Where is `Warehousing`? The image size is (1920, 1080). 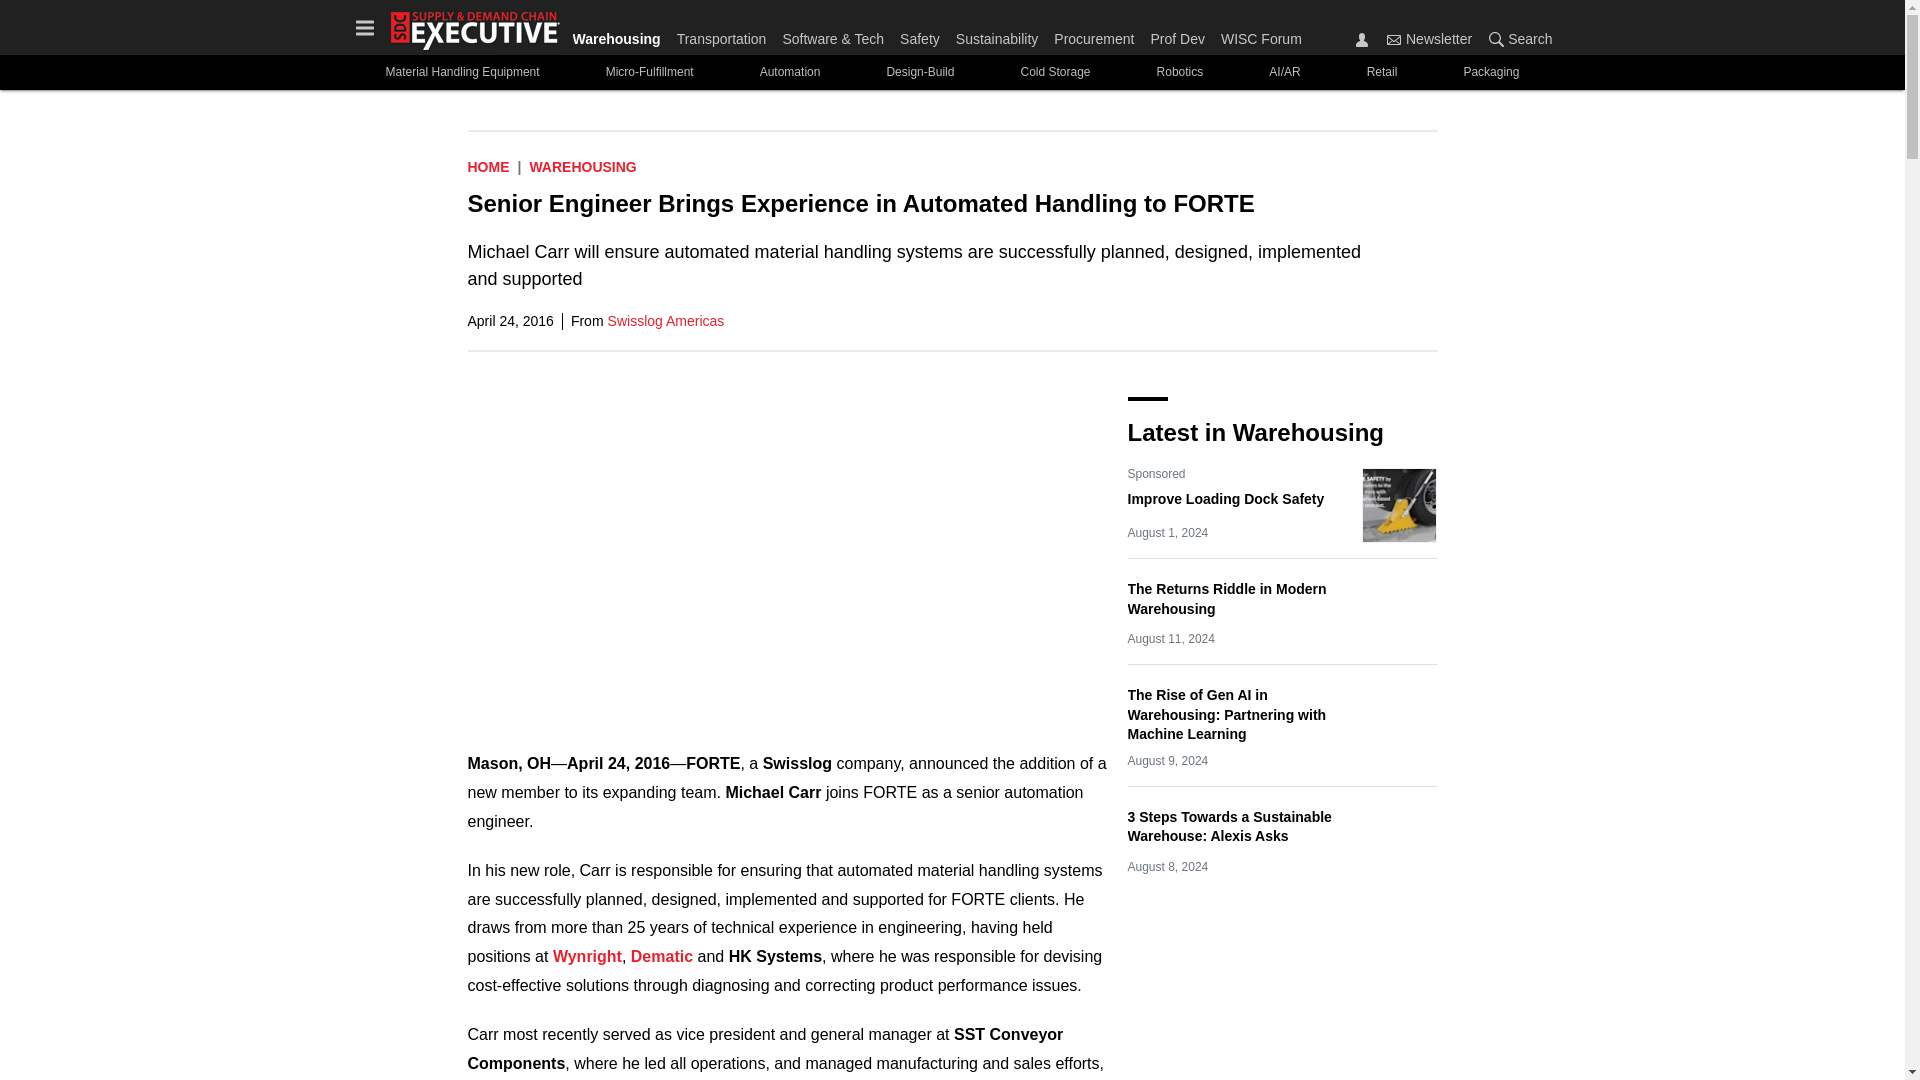
Warehousing is located at coordinates (620, 34).